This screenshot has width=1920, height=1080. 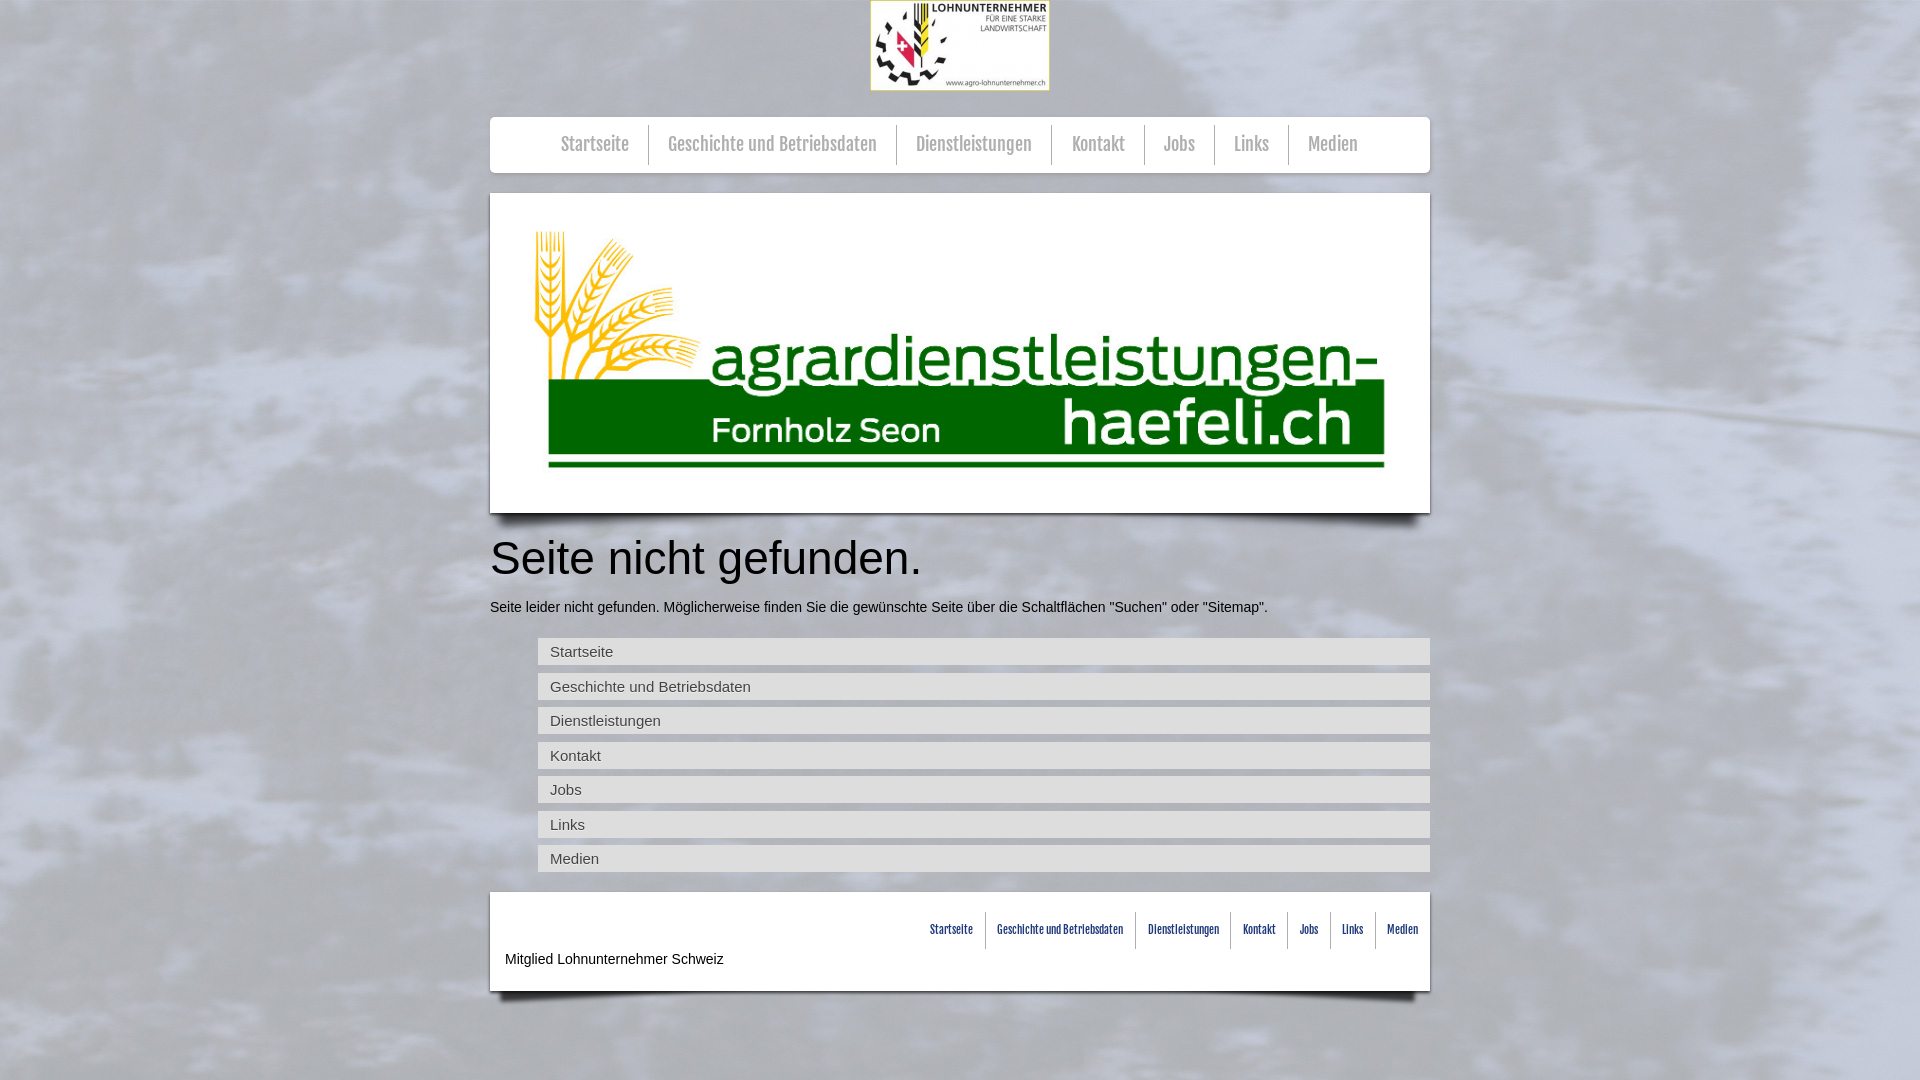 What do you see at coordinates (1098, 145) in the screenshot?
I see `Kontakt` at bounding box center [1098, 145].